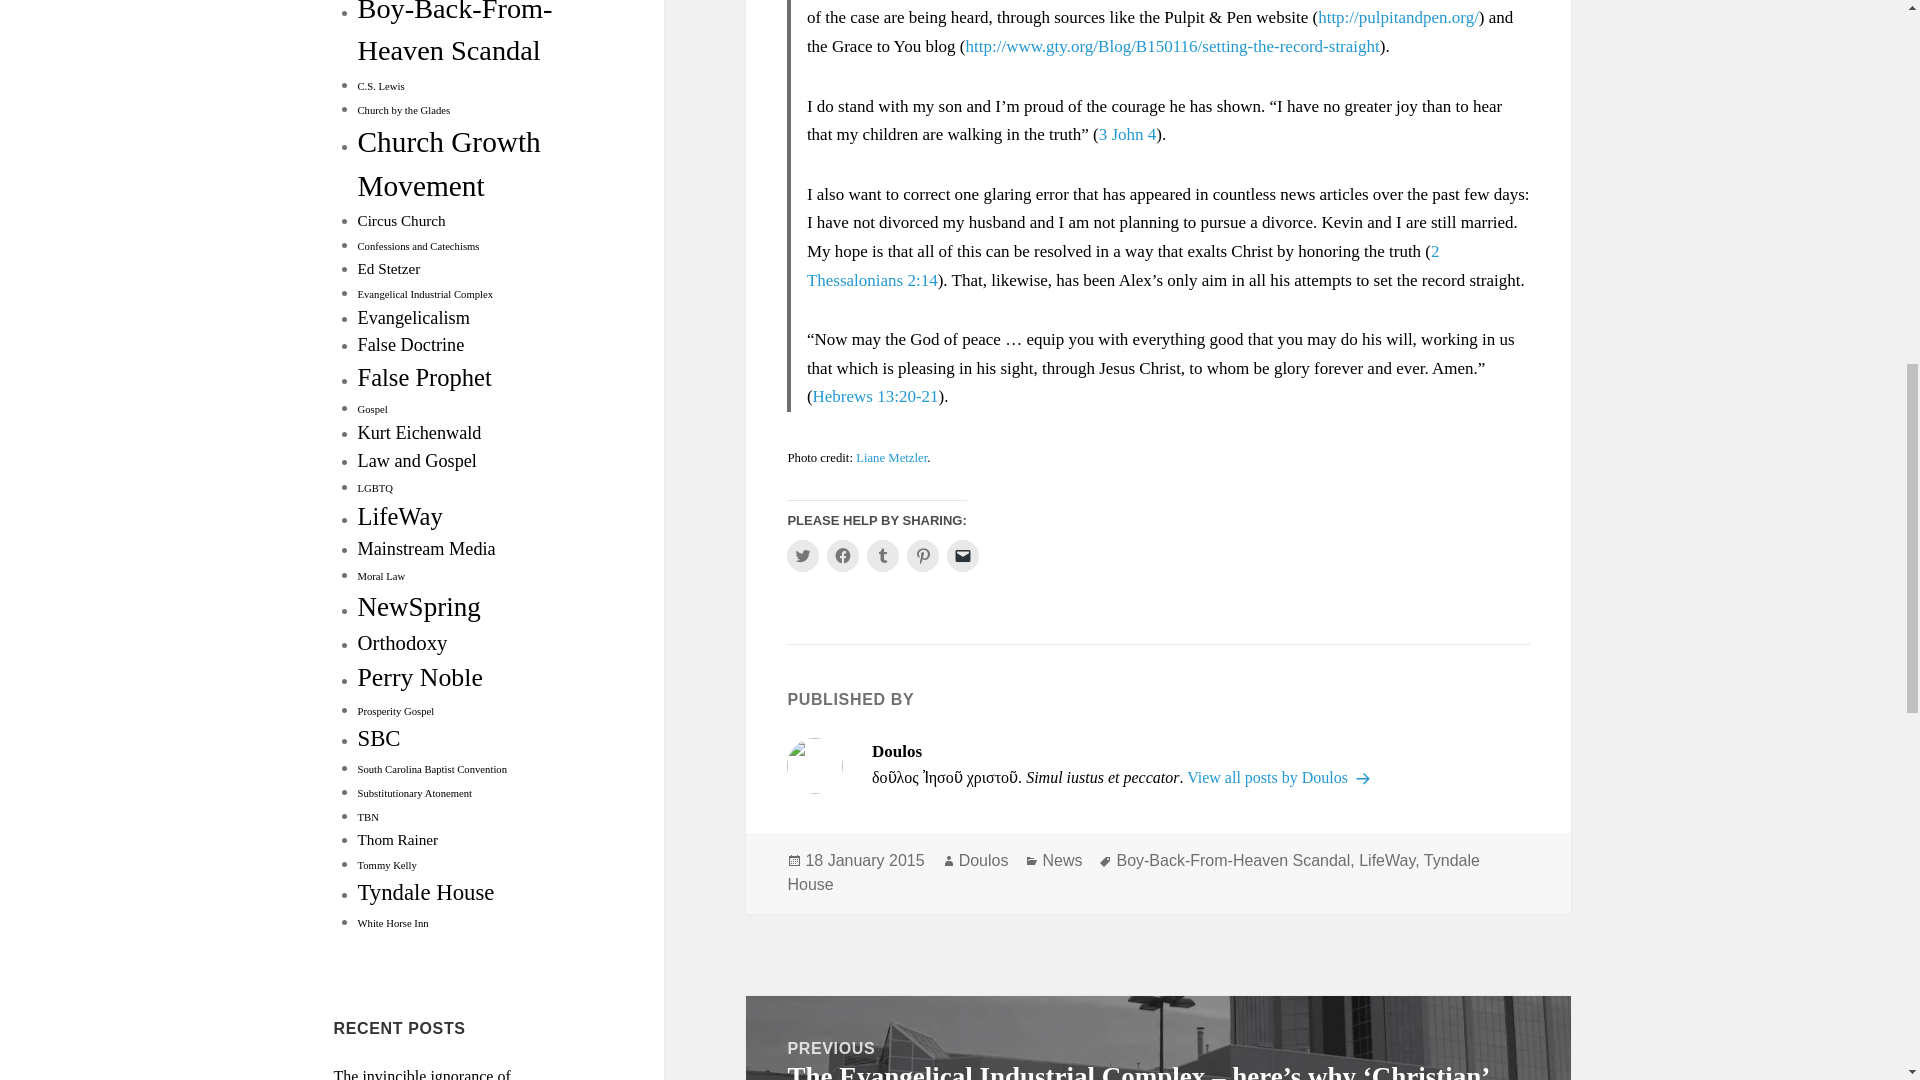  Describe the element at coordinates (432, 769) in the screenshot. I see `South Carolina Baptist Convention` at that location.